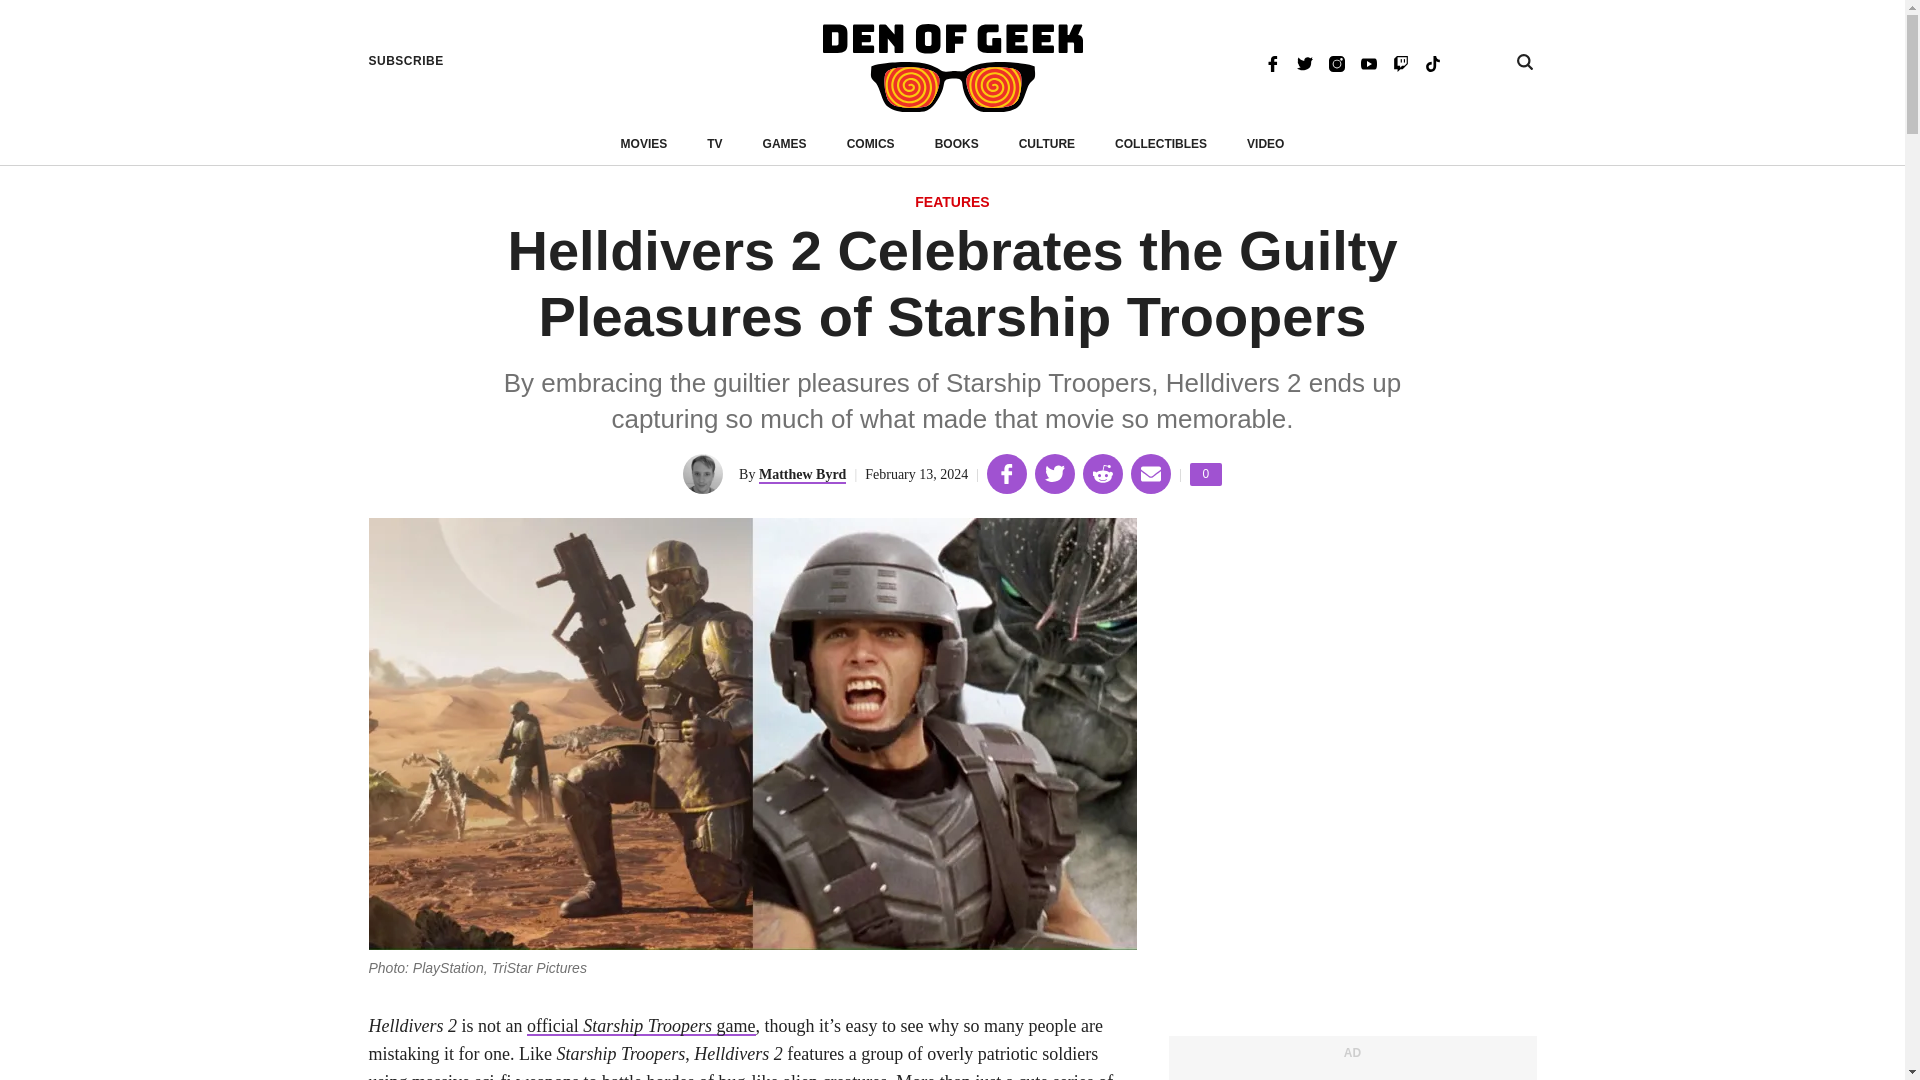 Image resolution: width=1920 pixels, height=1080 pixels. What do you see at coordinates (784, 144) in the screenshot?
I see `FEATURES` at bounding box center [784, 144].